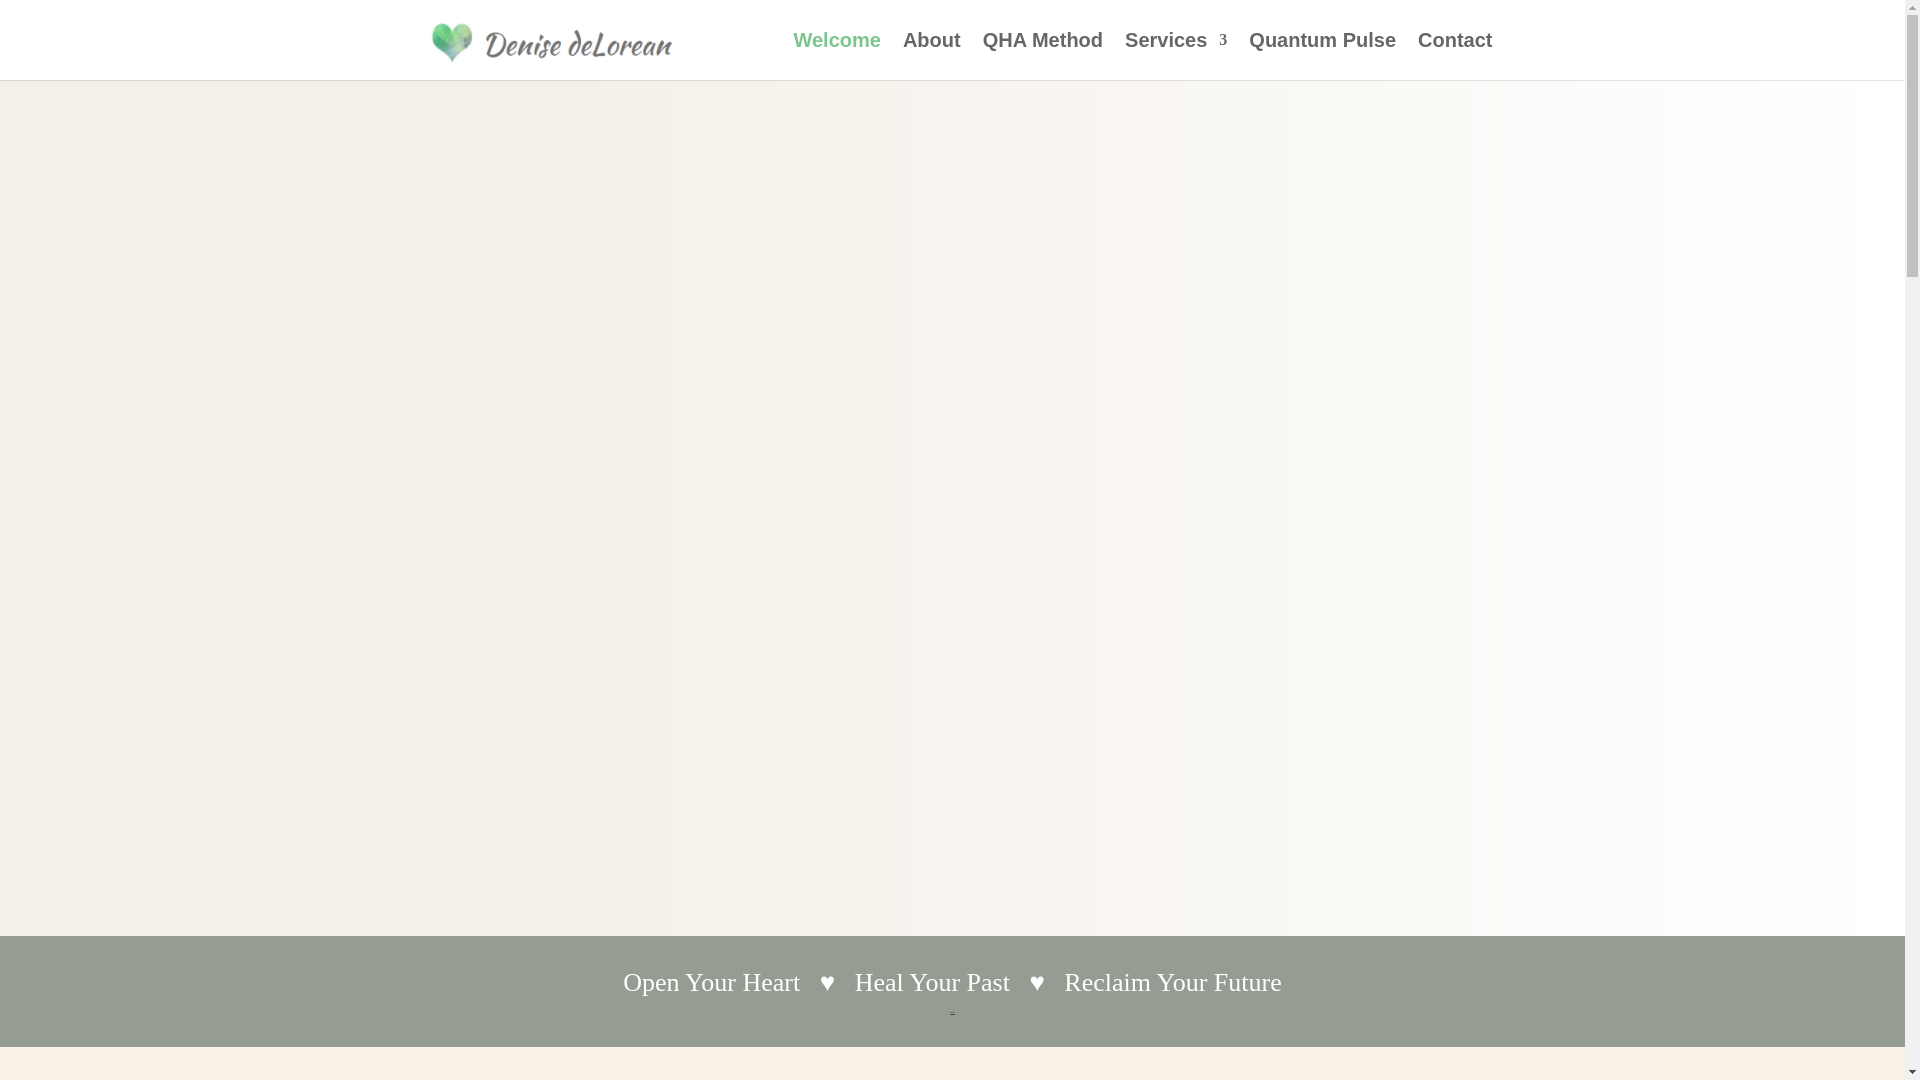  What do you see at coordinates (836, 56) in the screenshot?
I see `Welcome` at bounding box center [836, 56].